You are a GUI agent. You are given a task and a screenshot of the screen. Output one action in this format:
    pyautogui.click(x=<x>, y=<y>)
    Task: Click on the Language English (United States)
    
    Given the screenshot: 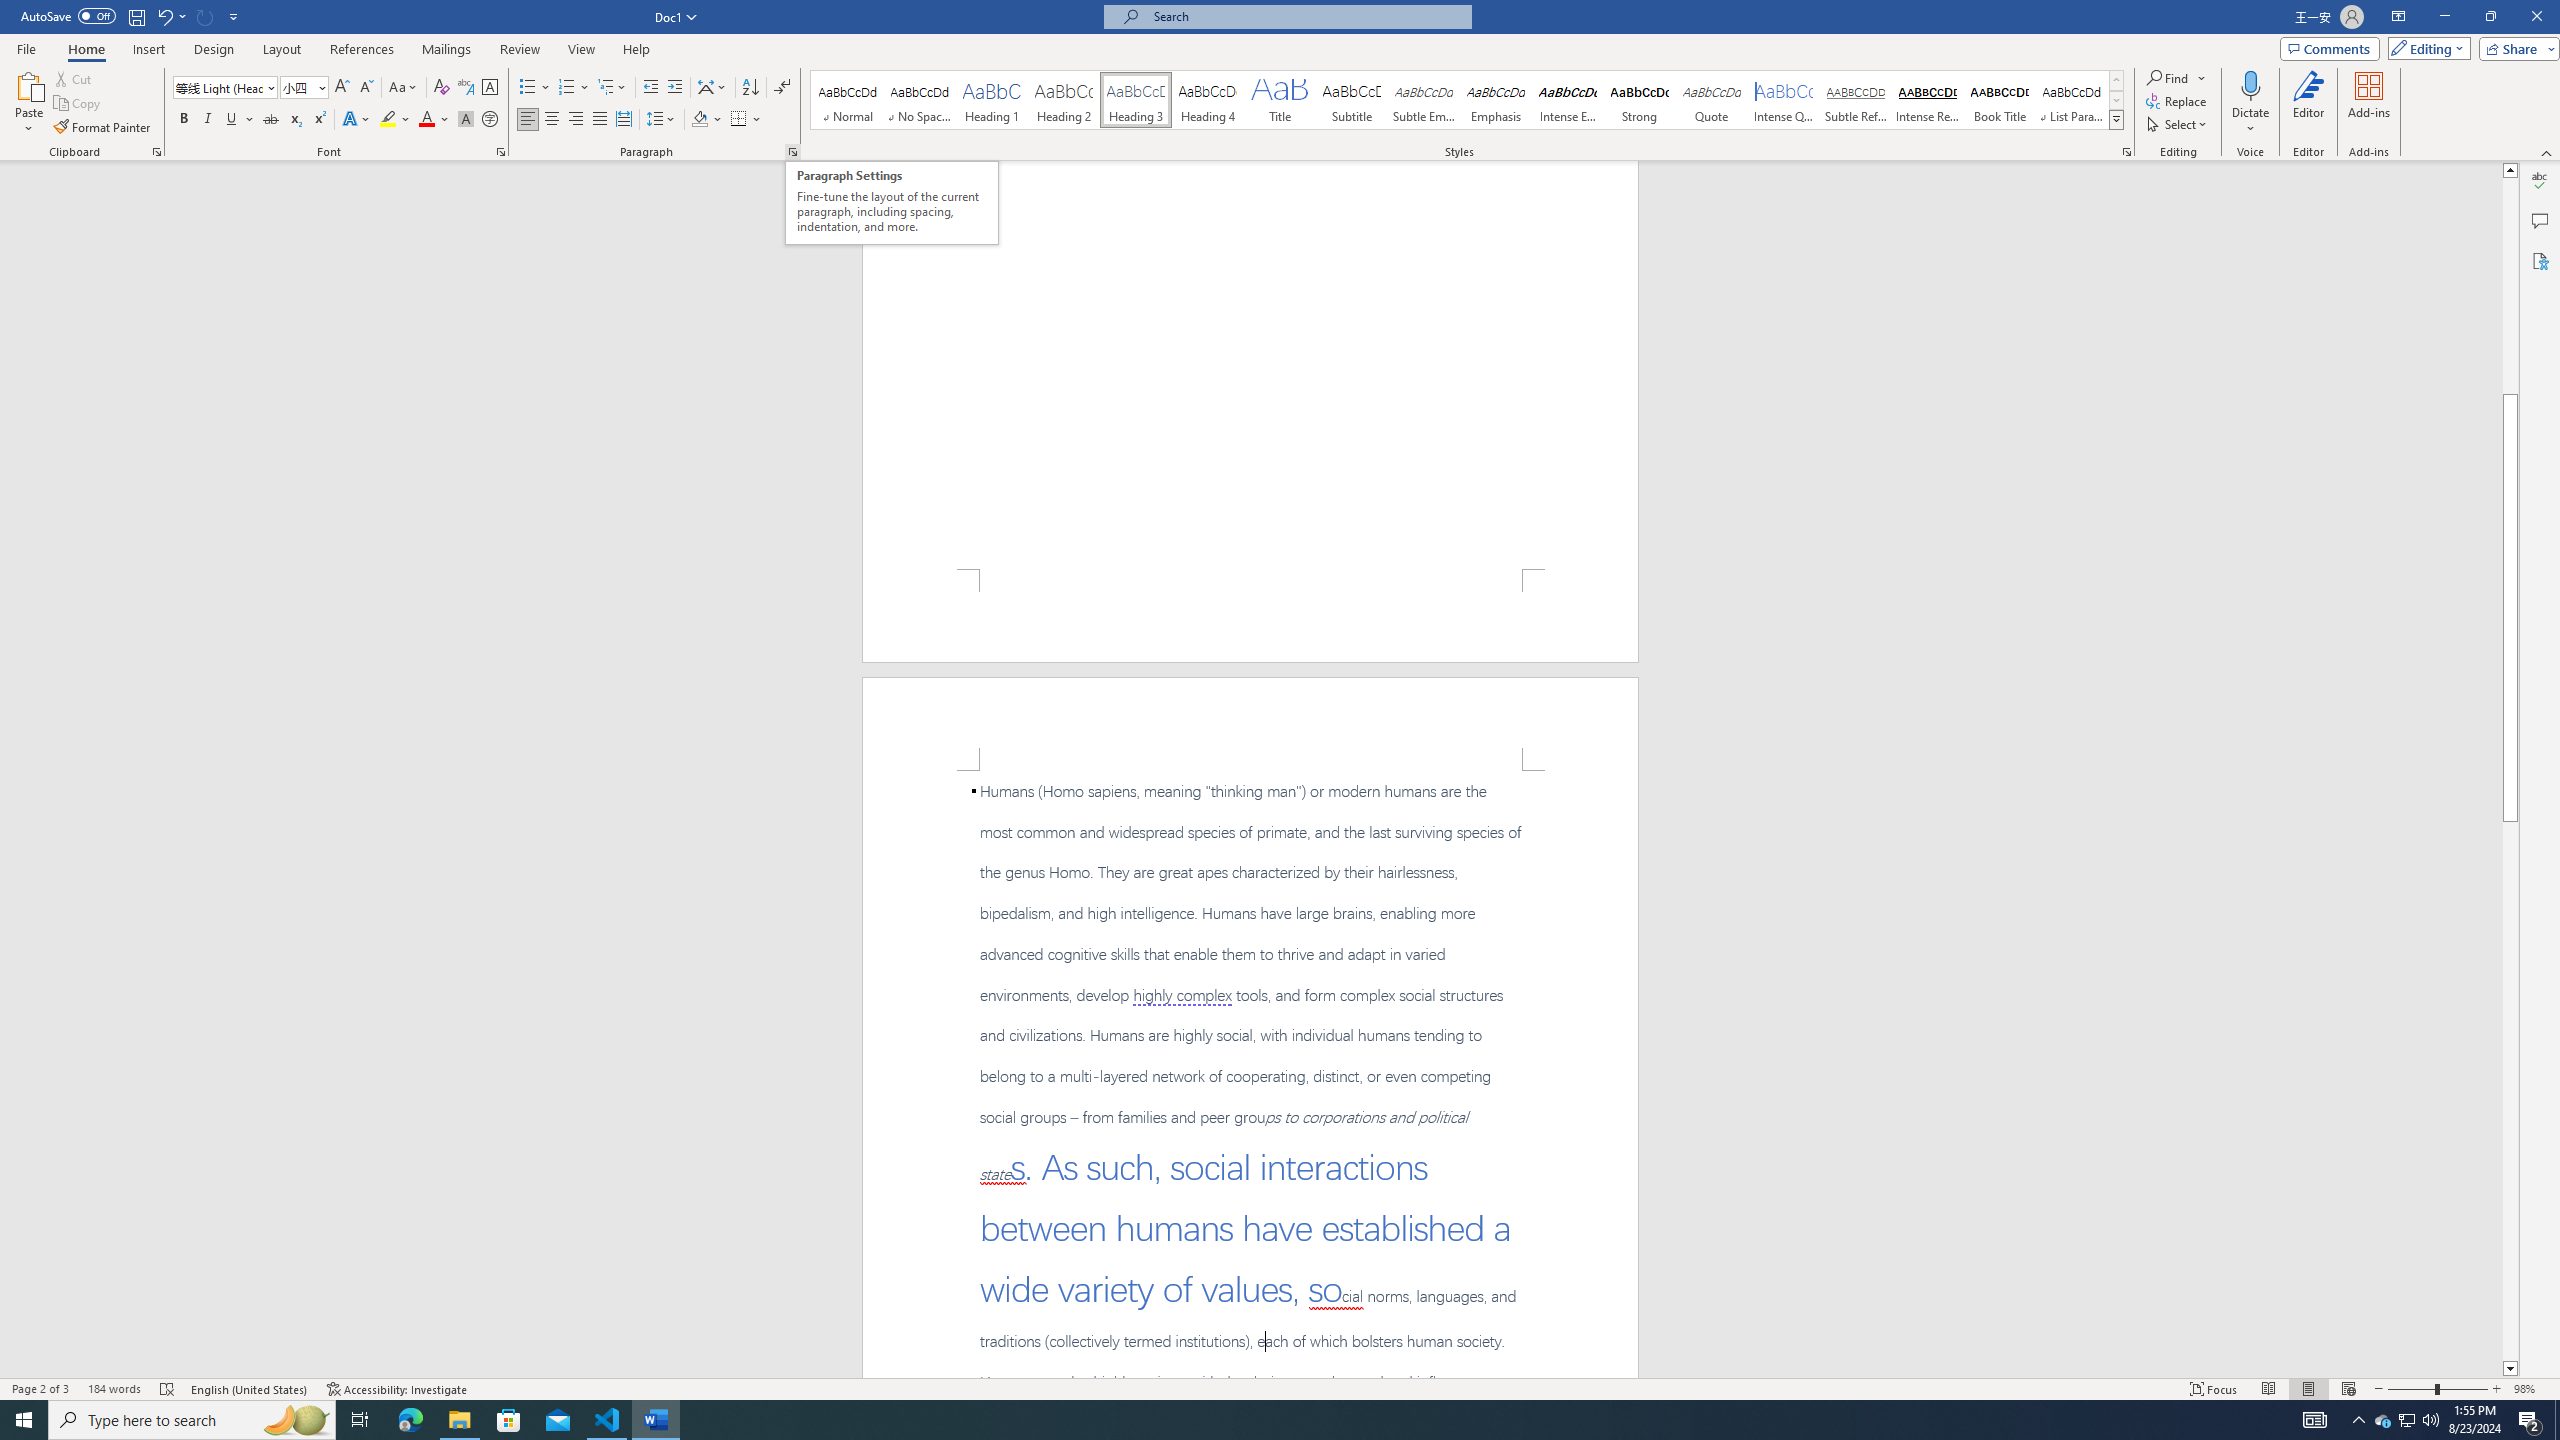 What is the action you would take?
    pyautogui.click(x=249, y=1389)
    